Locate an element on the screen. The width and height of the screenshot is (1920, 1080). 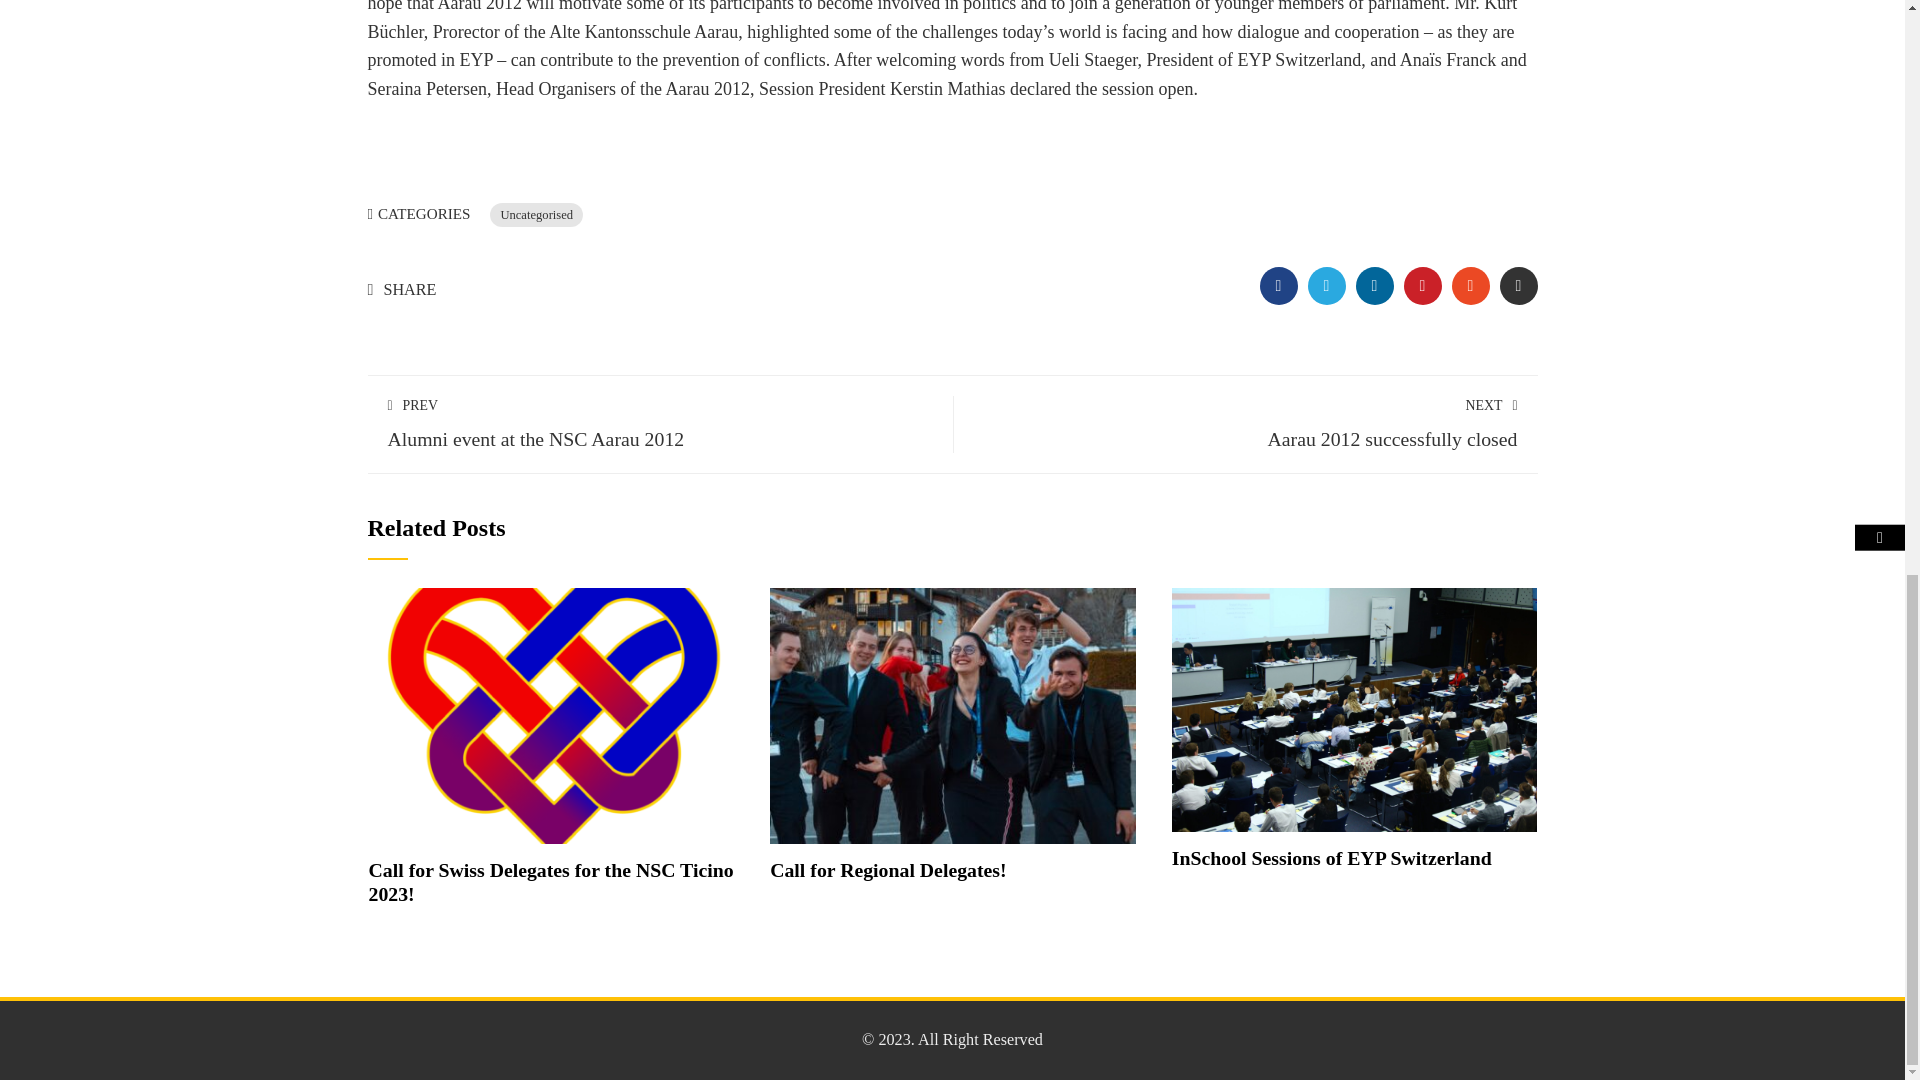
InSchool Sessions of EYP Switzerland is located at coordinates (1354, 708).